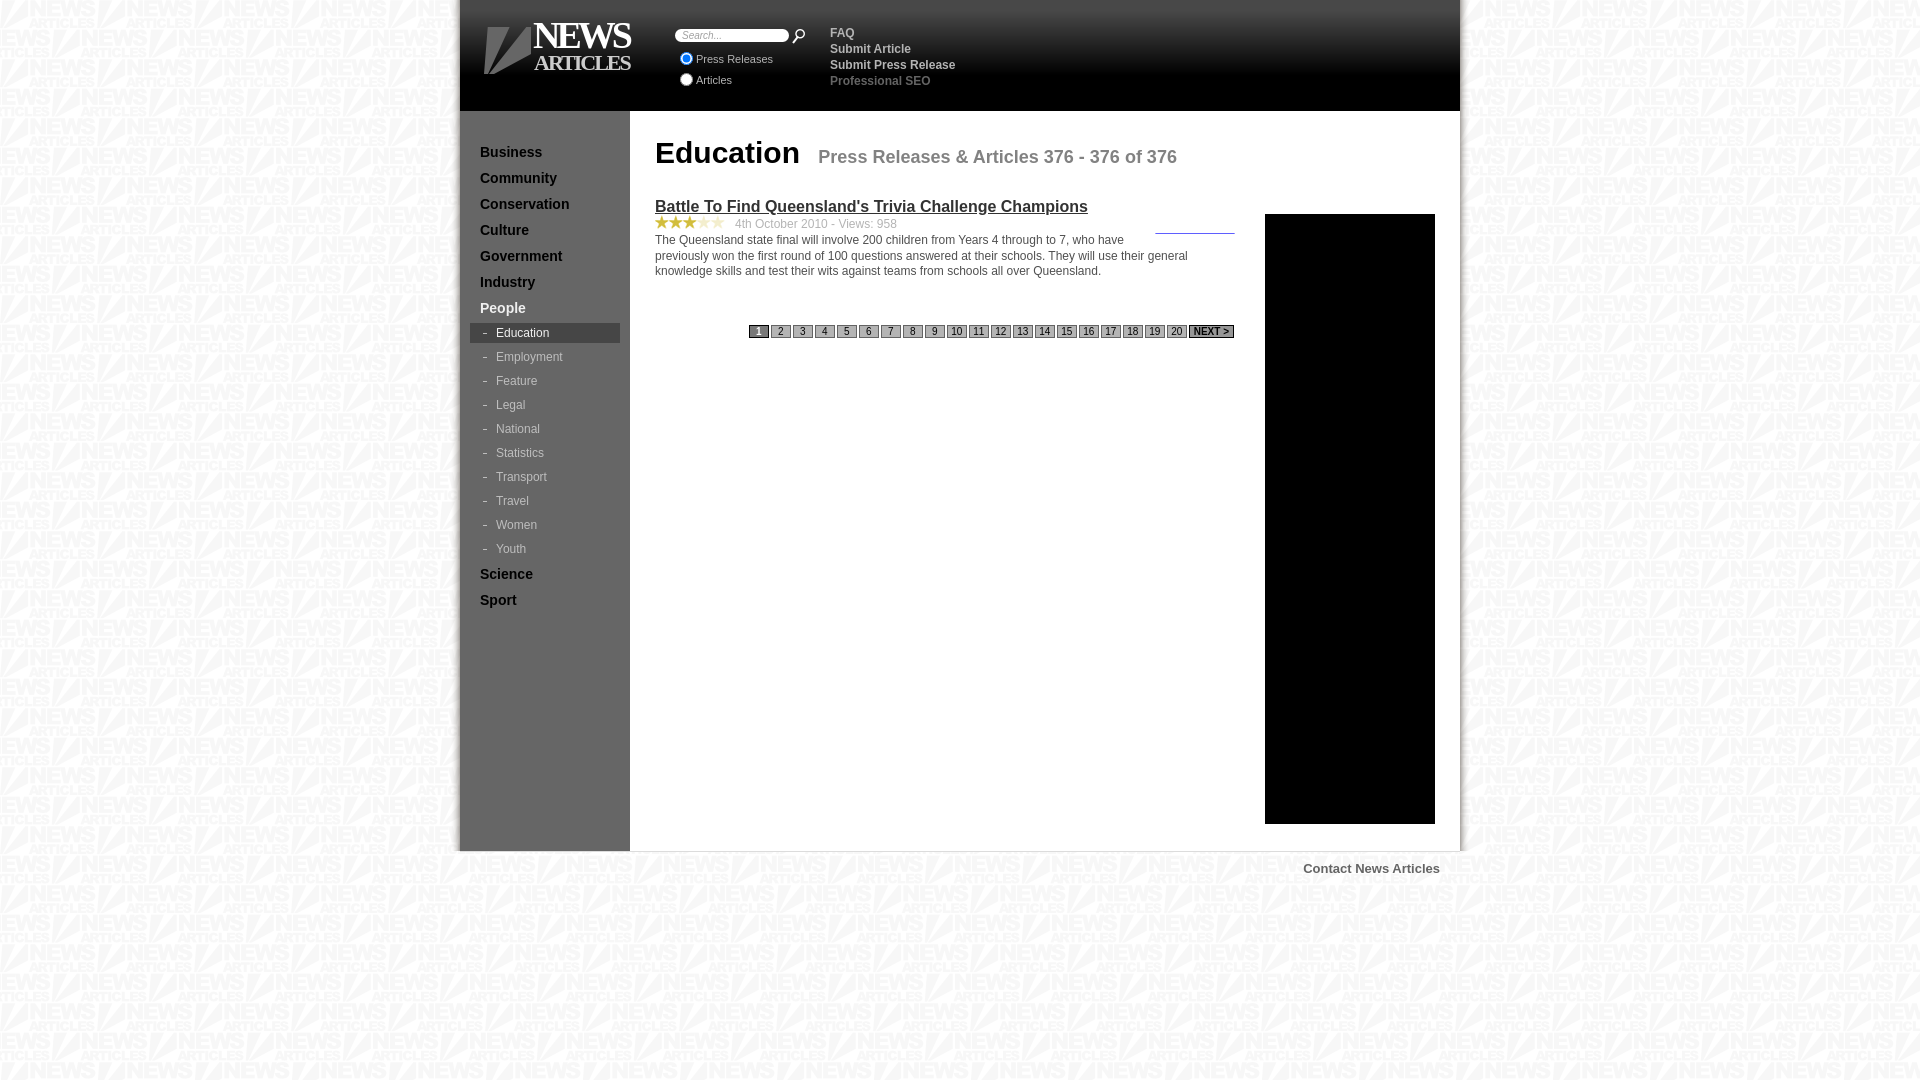 The image size is (1920, 1080). Describe the element at coordinates (545, 549) in the screenshot. I see `Youth` at that location.